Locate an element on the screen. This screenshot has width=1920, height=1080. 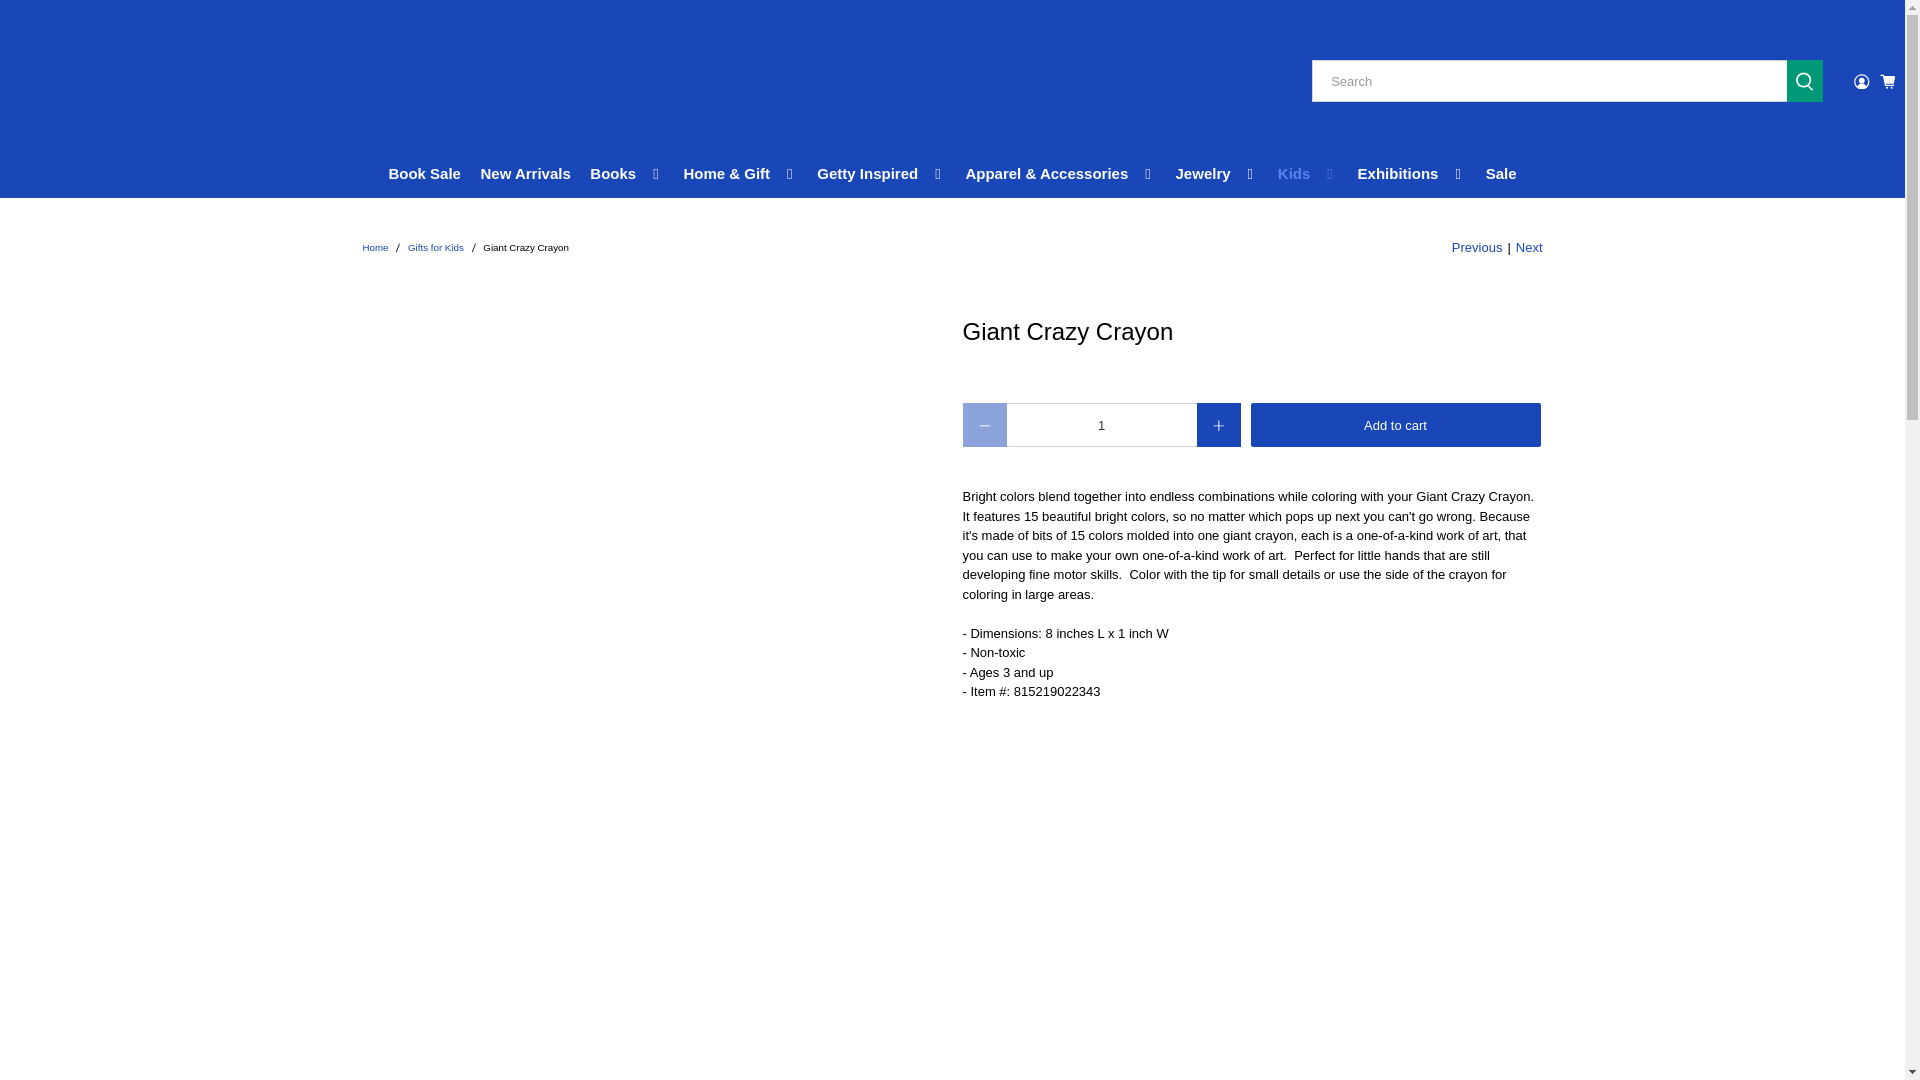
Getty Museum Store is located at coordinates (374, 248).